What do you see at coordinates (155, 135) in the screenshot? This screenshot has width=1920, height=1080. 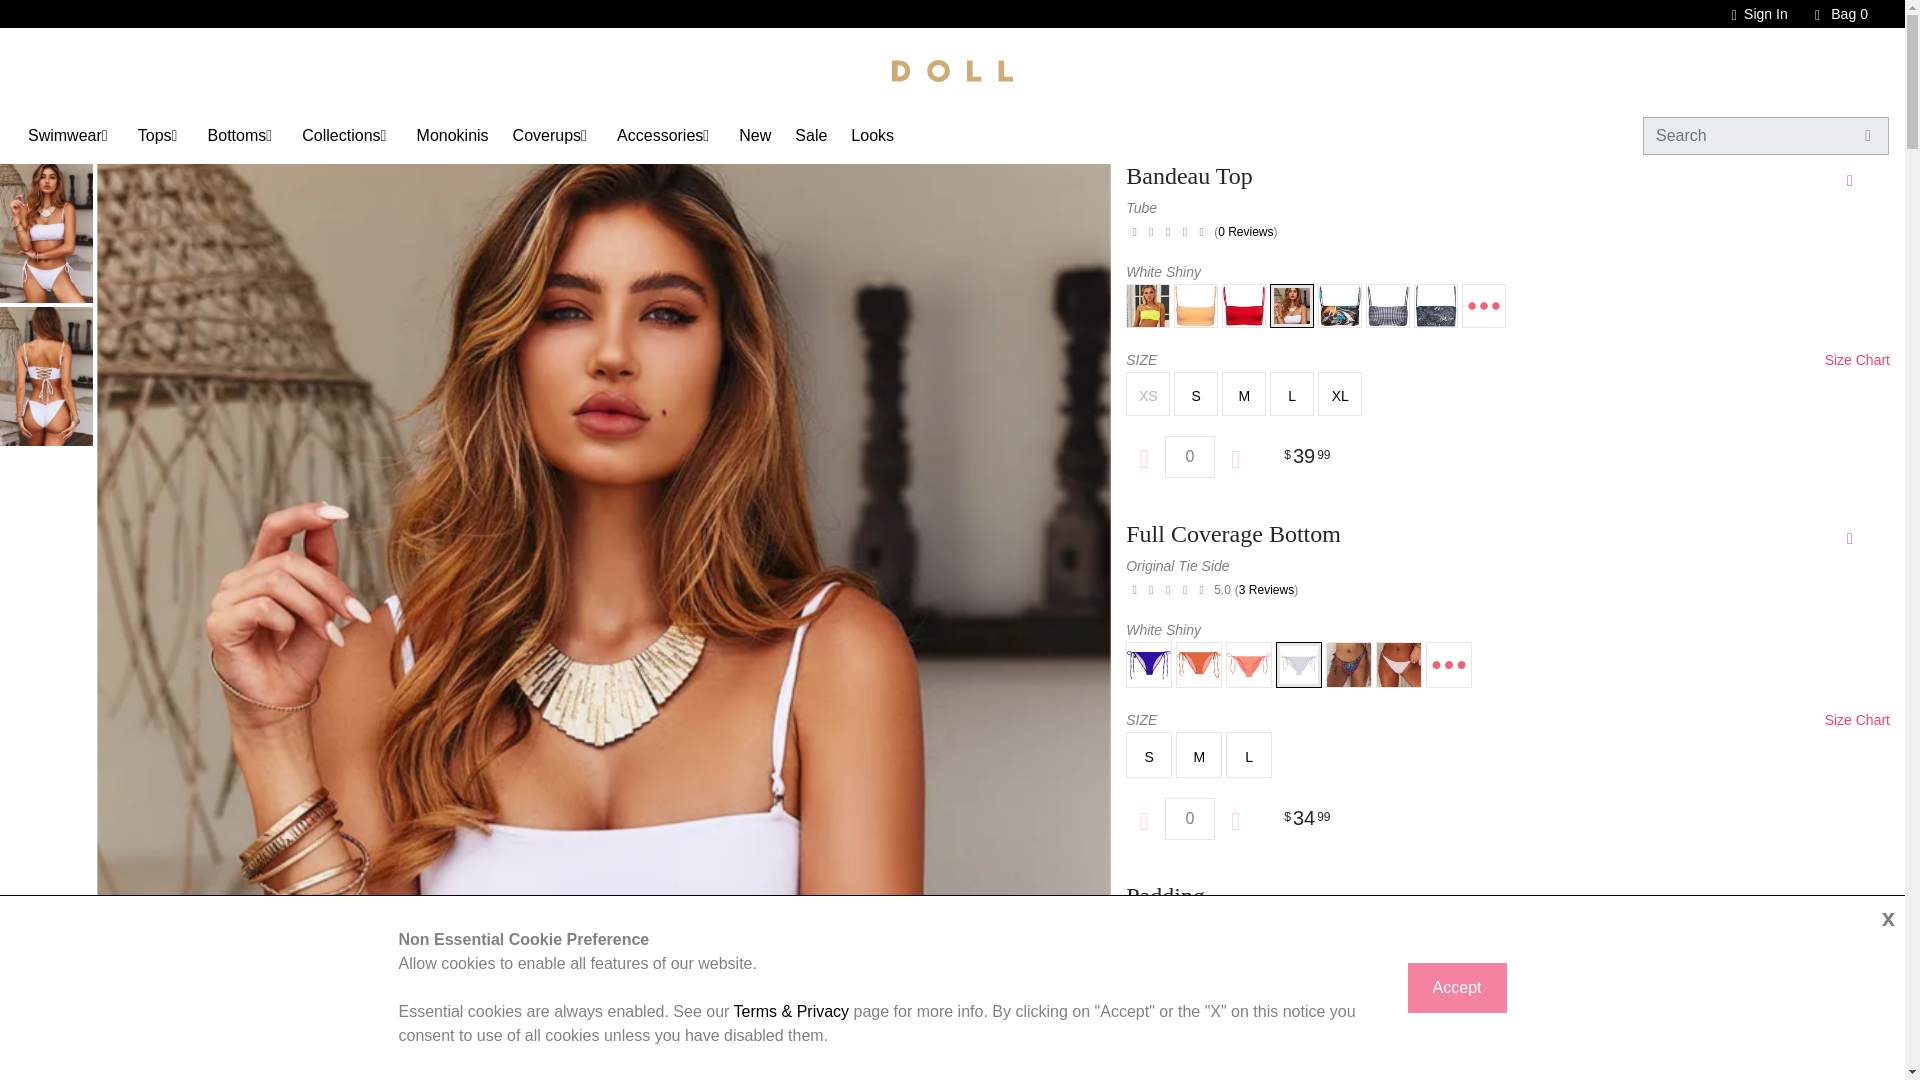 I see `Tops` at bounding box center [155, 135].